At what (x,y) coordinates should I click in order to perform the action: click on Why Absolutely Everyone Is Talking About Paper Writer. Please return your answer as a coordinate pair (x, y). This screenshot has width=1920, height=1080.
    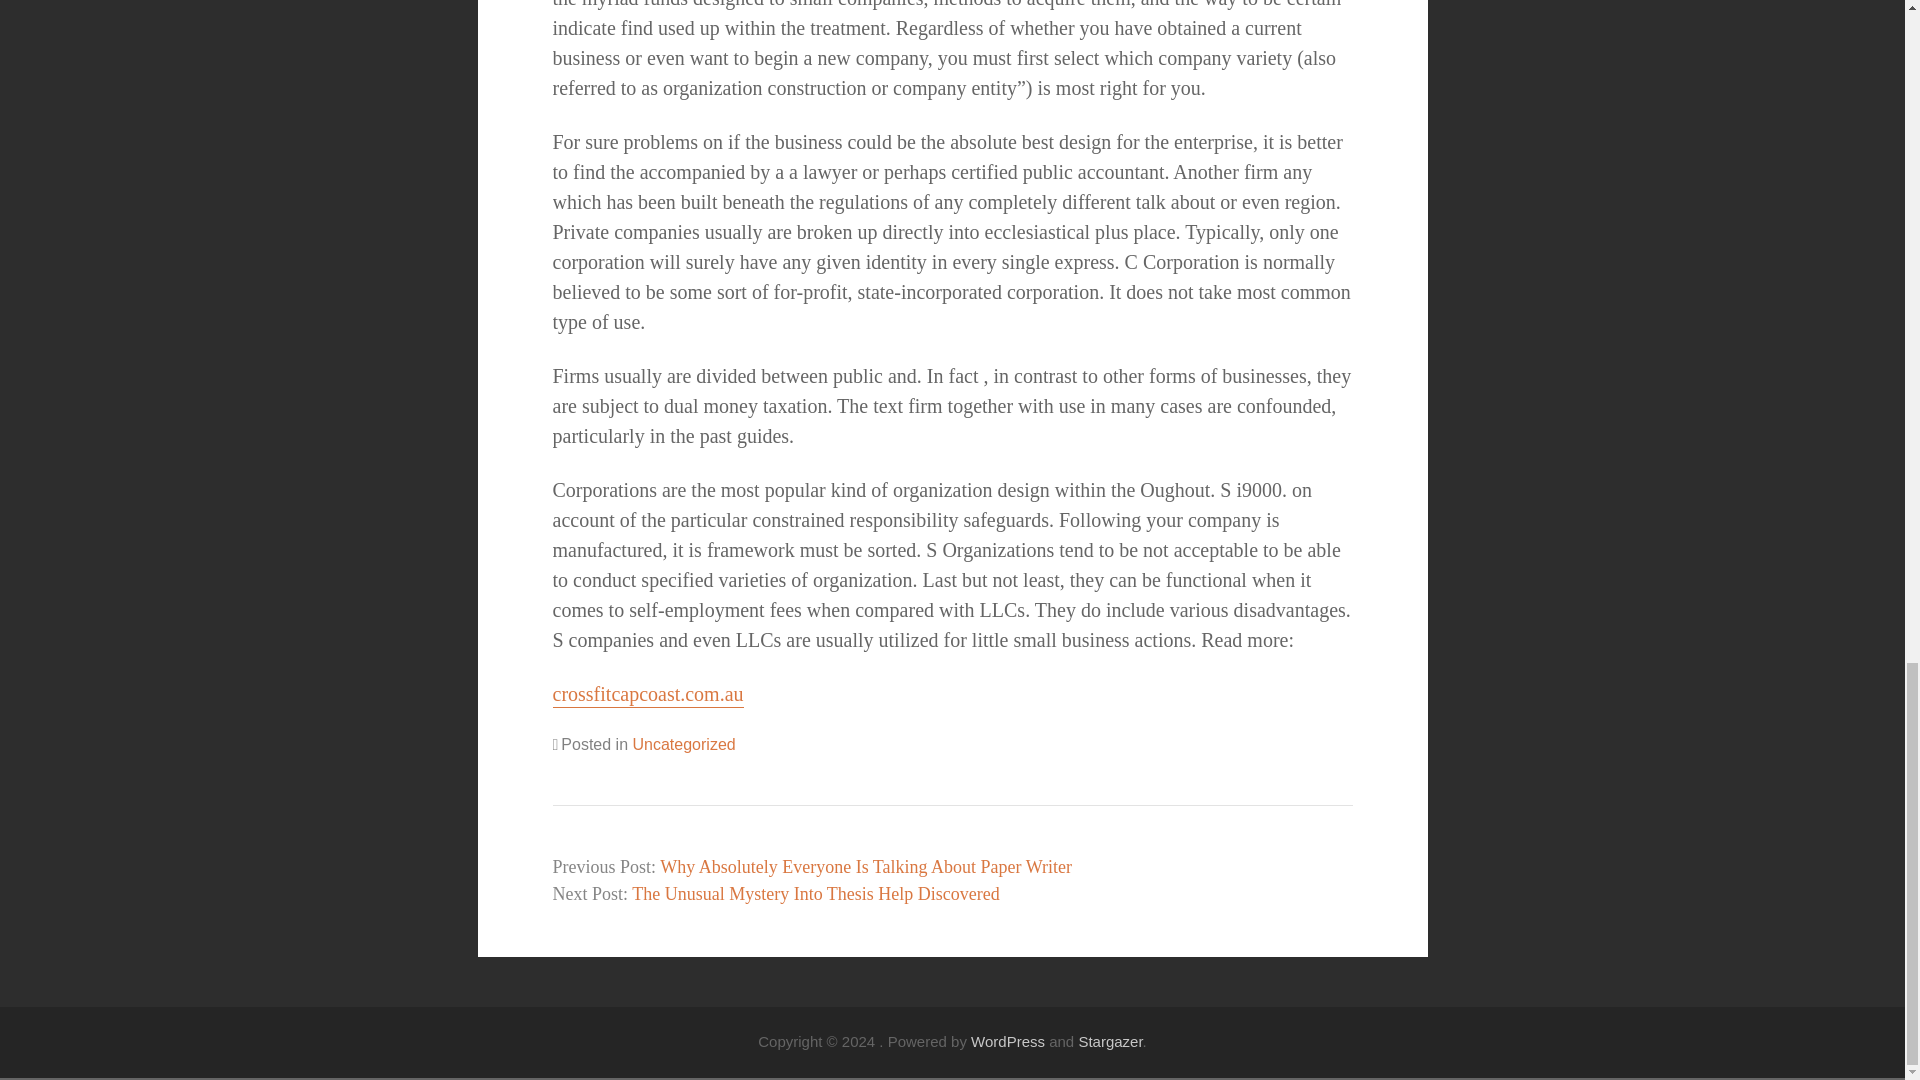
    Looking at the image, I should click on (866, 866).